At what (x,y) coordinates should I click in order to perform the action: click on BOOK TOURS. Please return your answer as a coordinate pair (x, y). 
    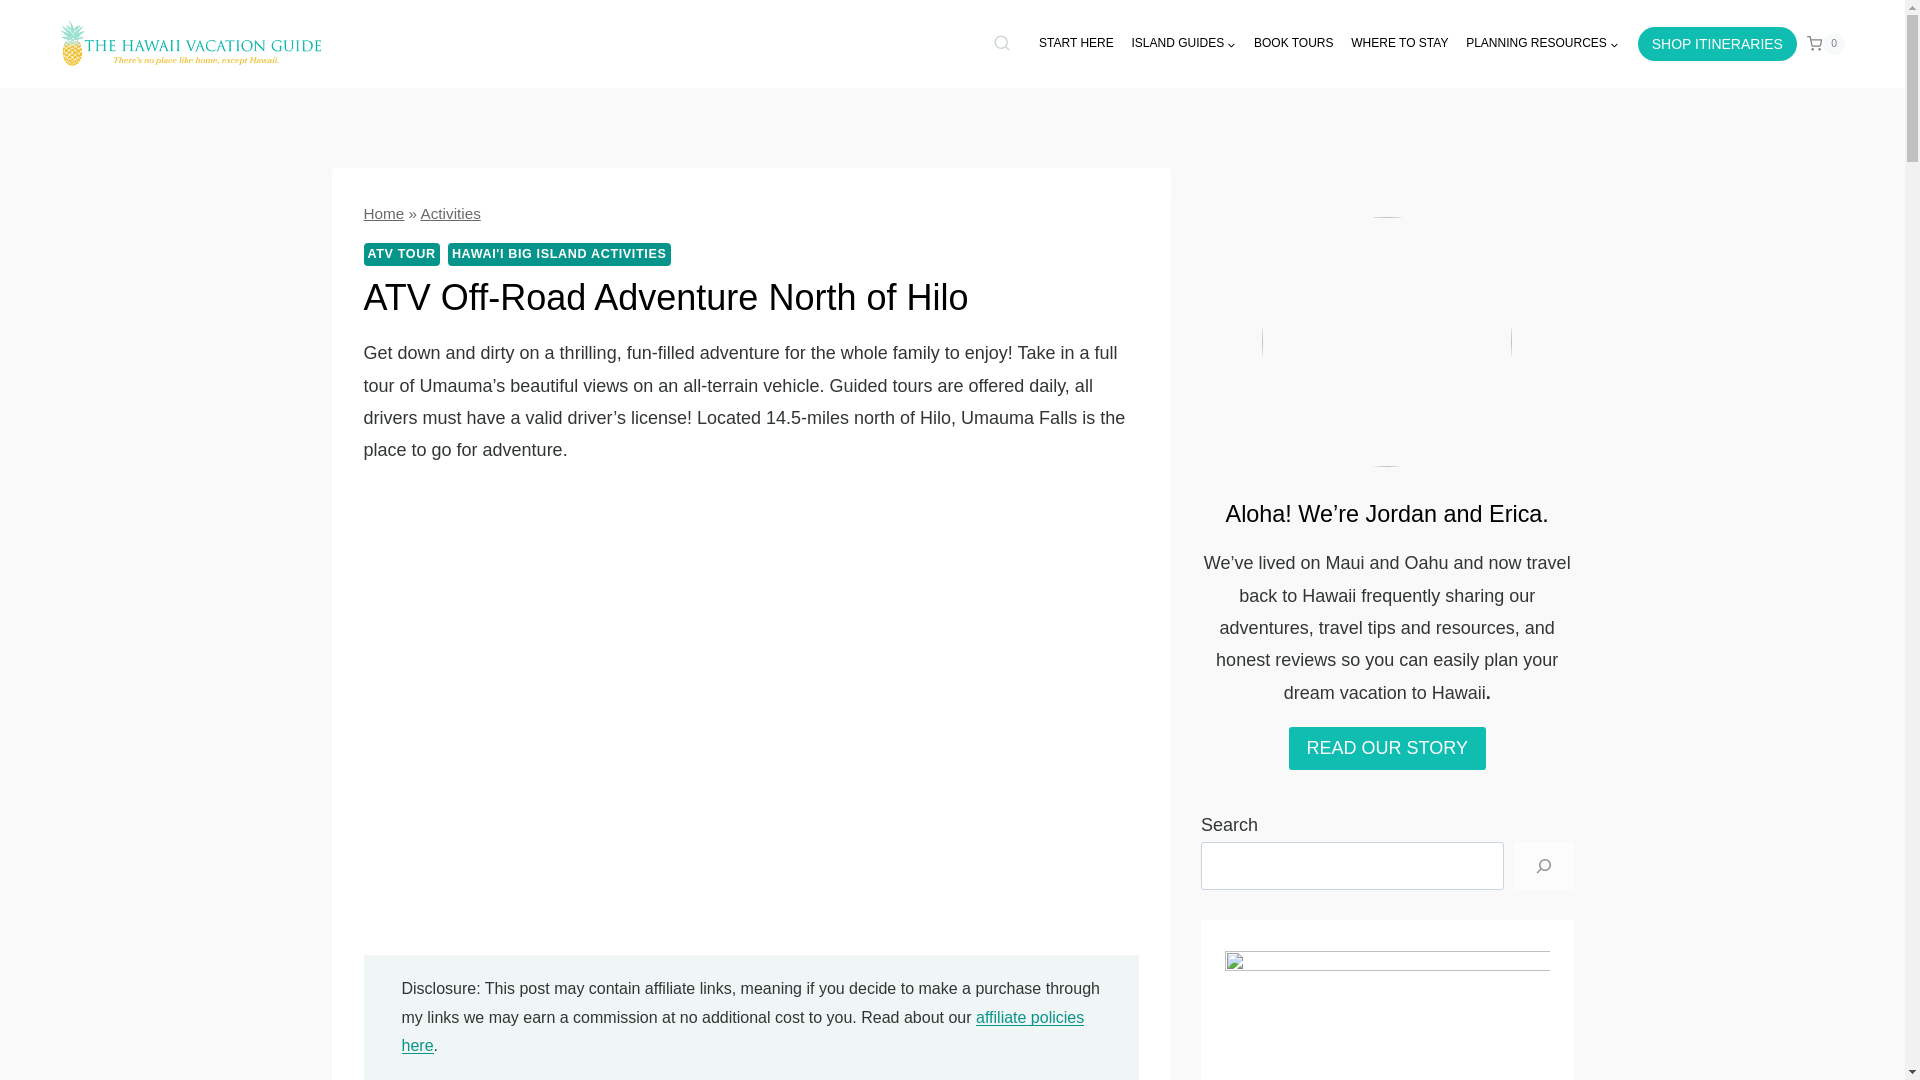
    Looking at the image, I should click on (1293, 44).